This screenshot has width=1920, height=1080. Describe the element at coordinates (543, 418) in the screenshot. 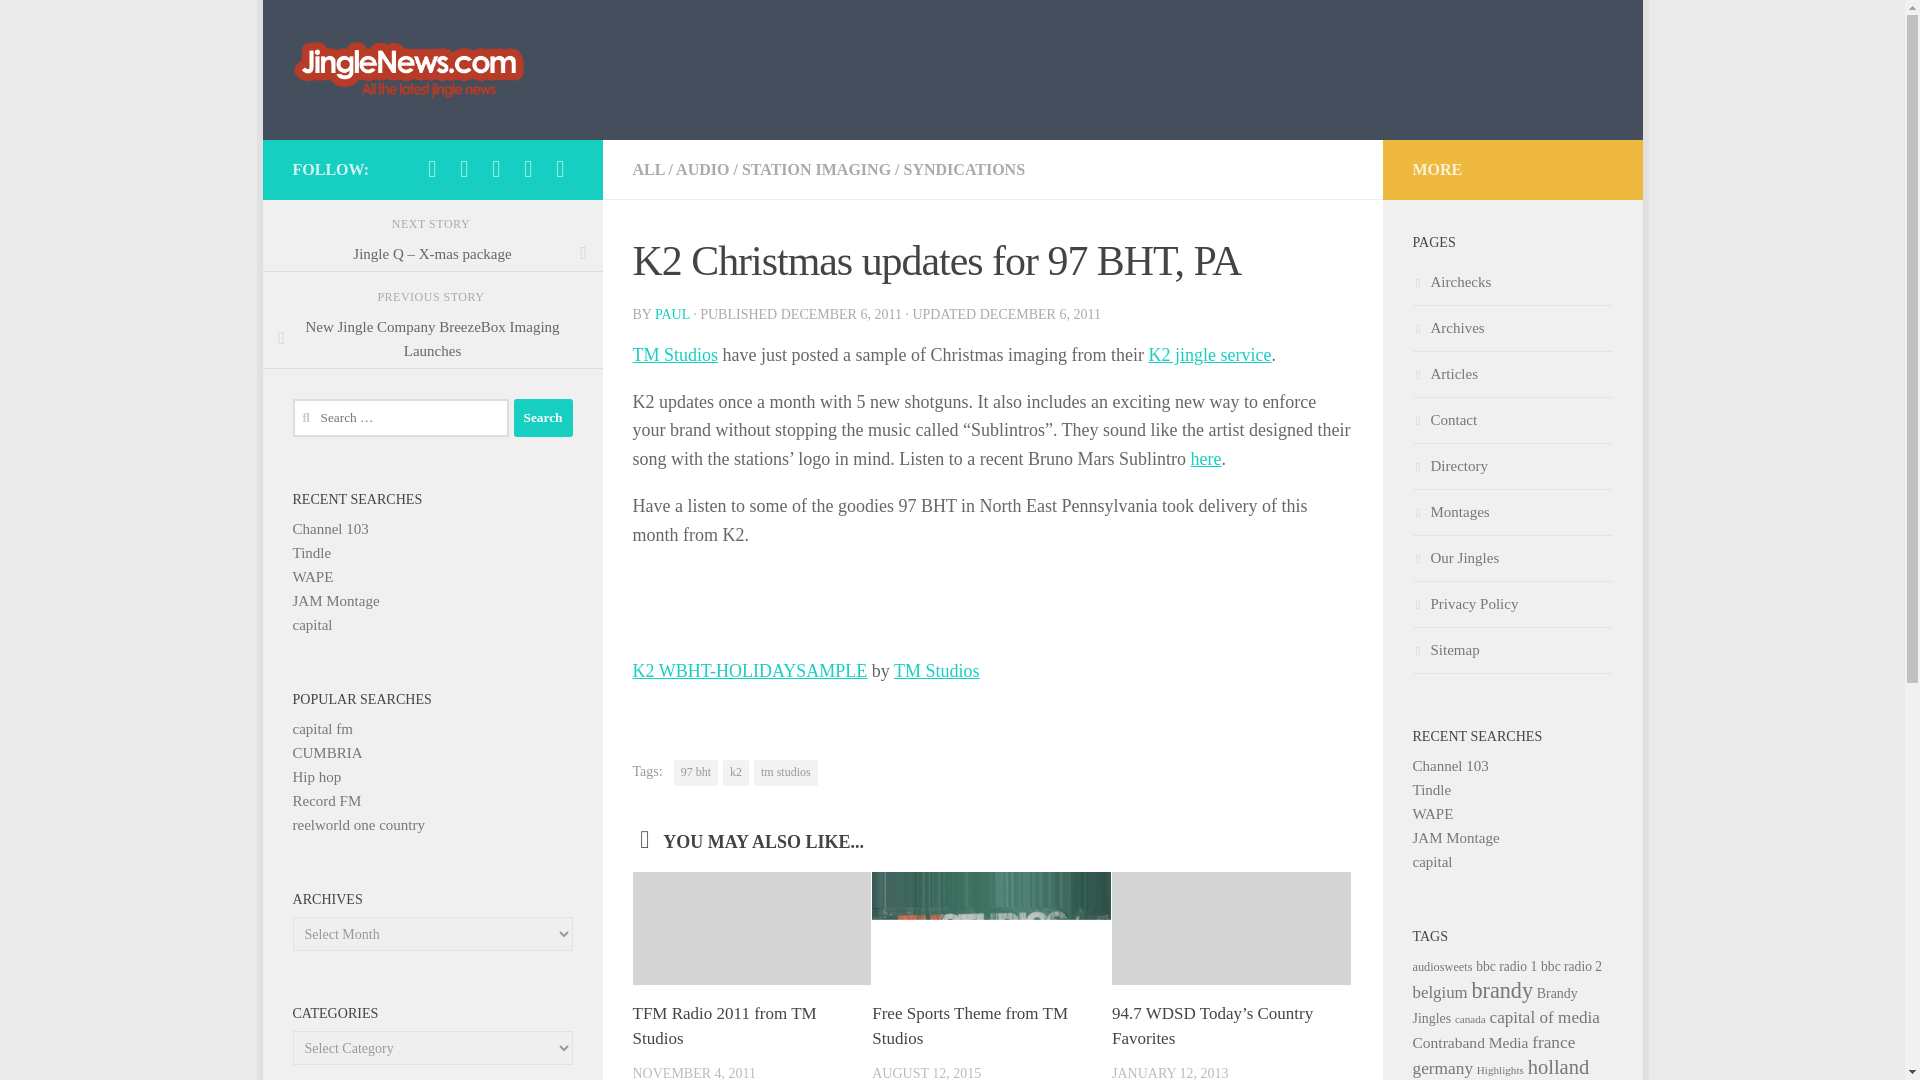

I see `Search` at that location.